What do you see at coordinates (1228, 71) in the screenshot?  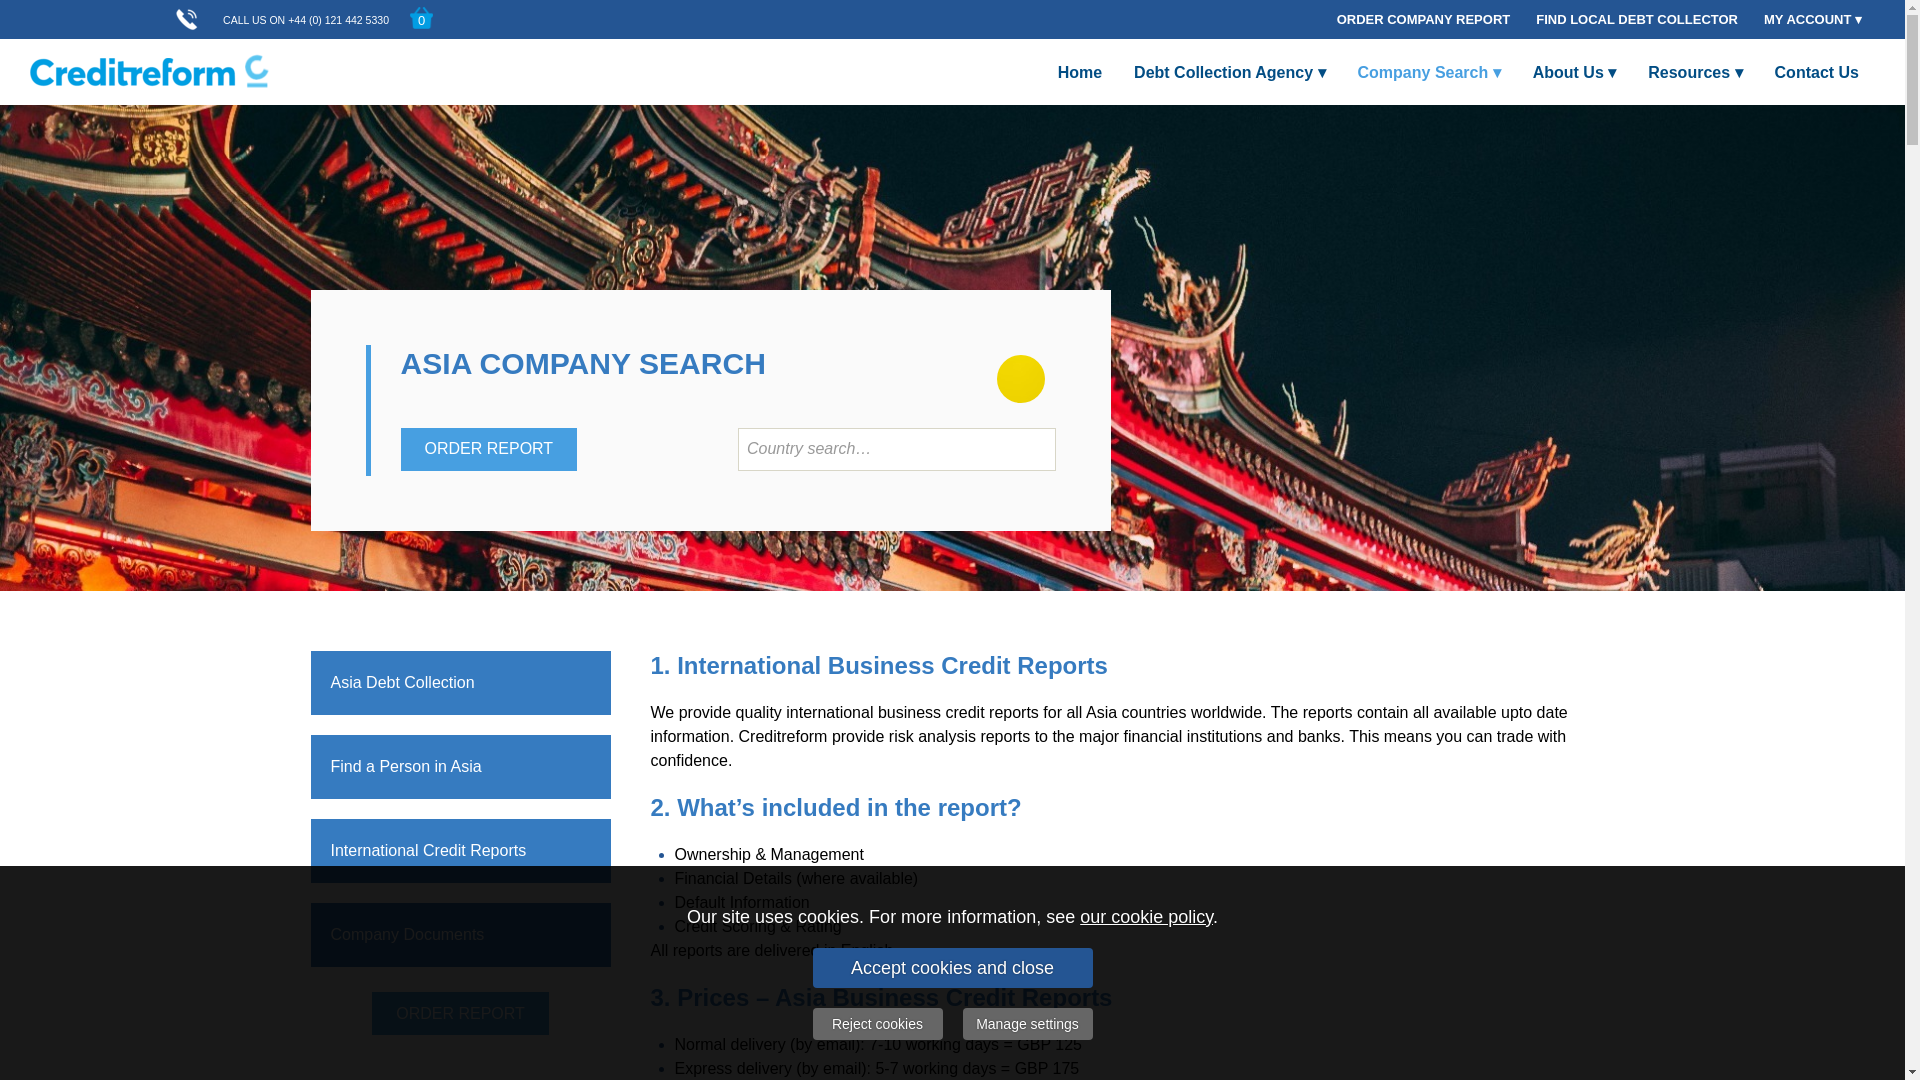 I see `Debt Collection Agency` at bounding box center [1228, 71].